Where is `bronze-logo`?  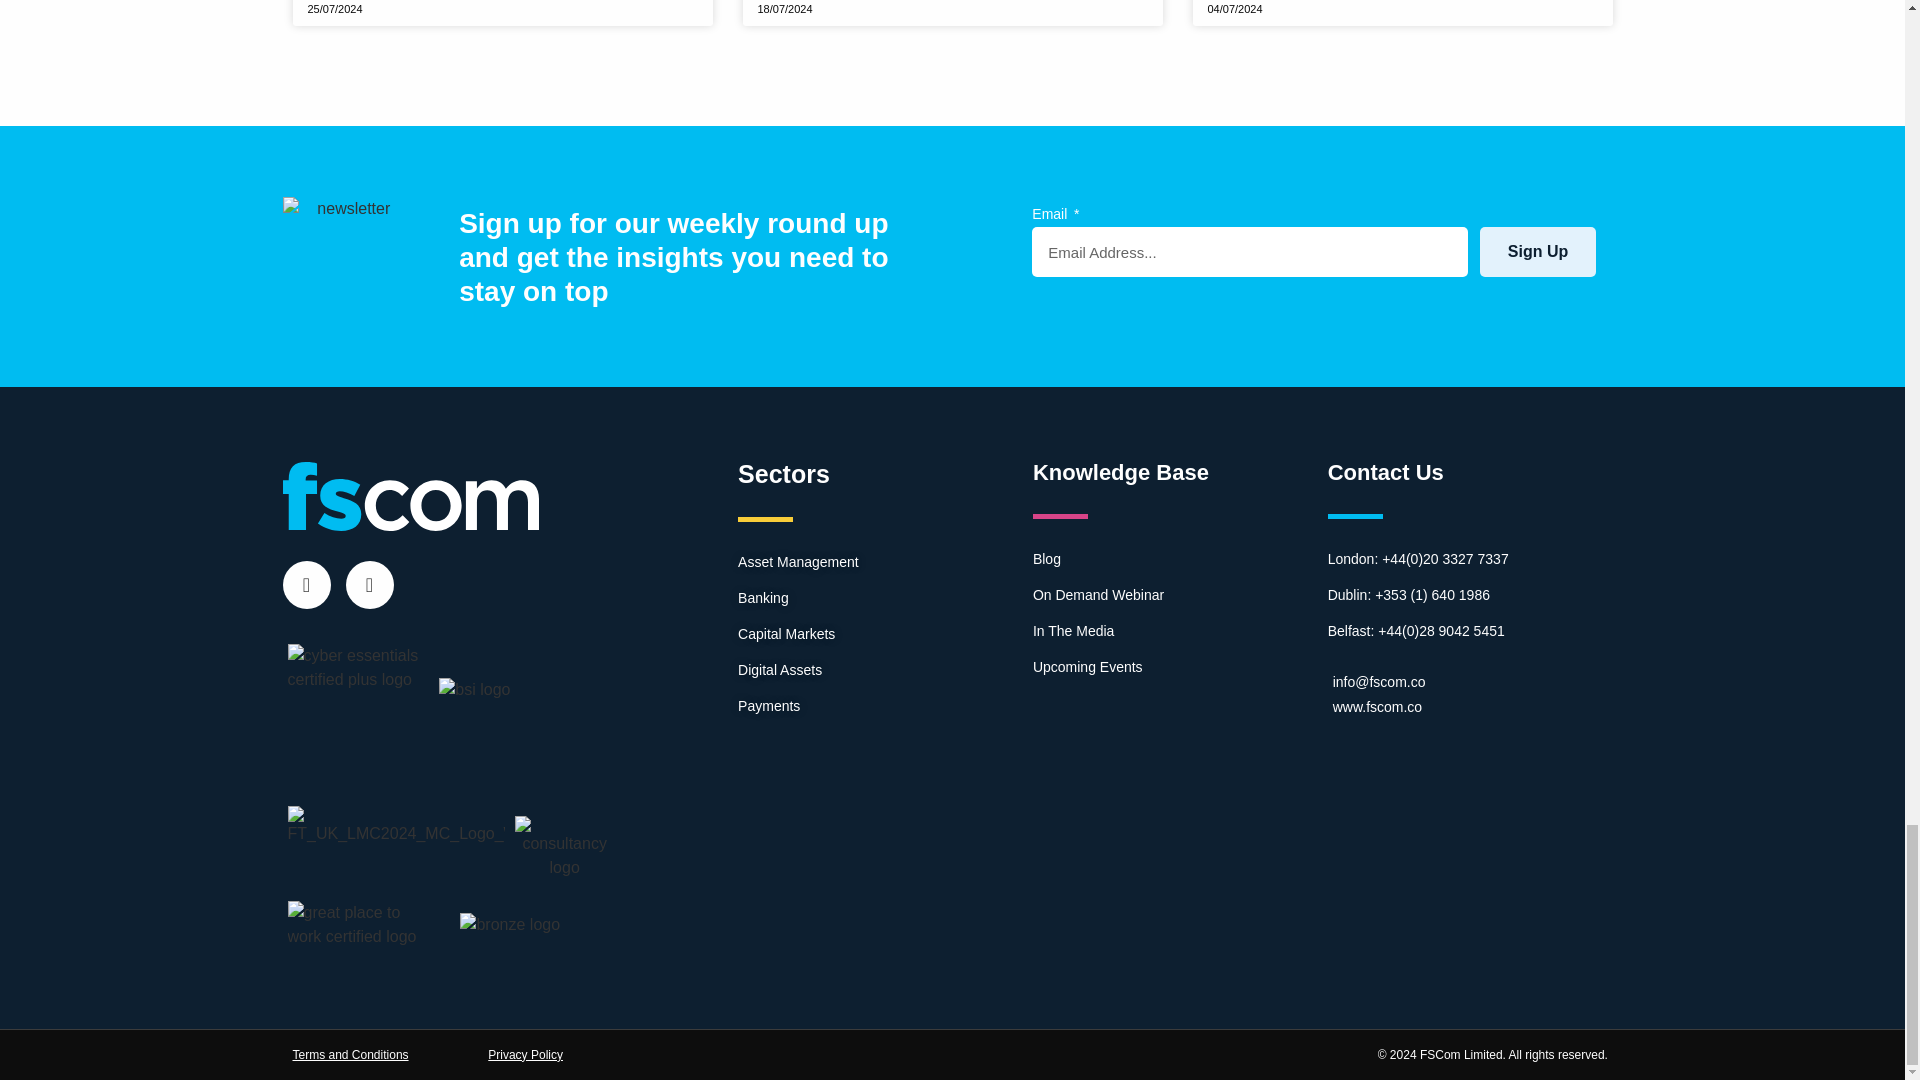 bronze-logo is located at coordinates (510, 924).